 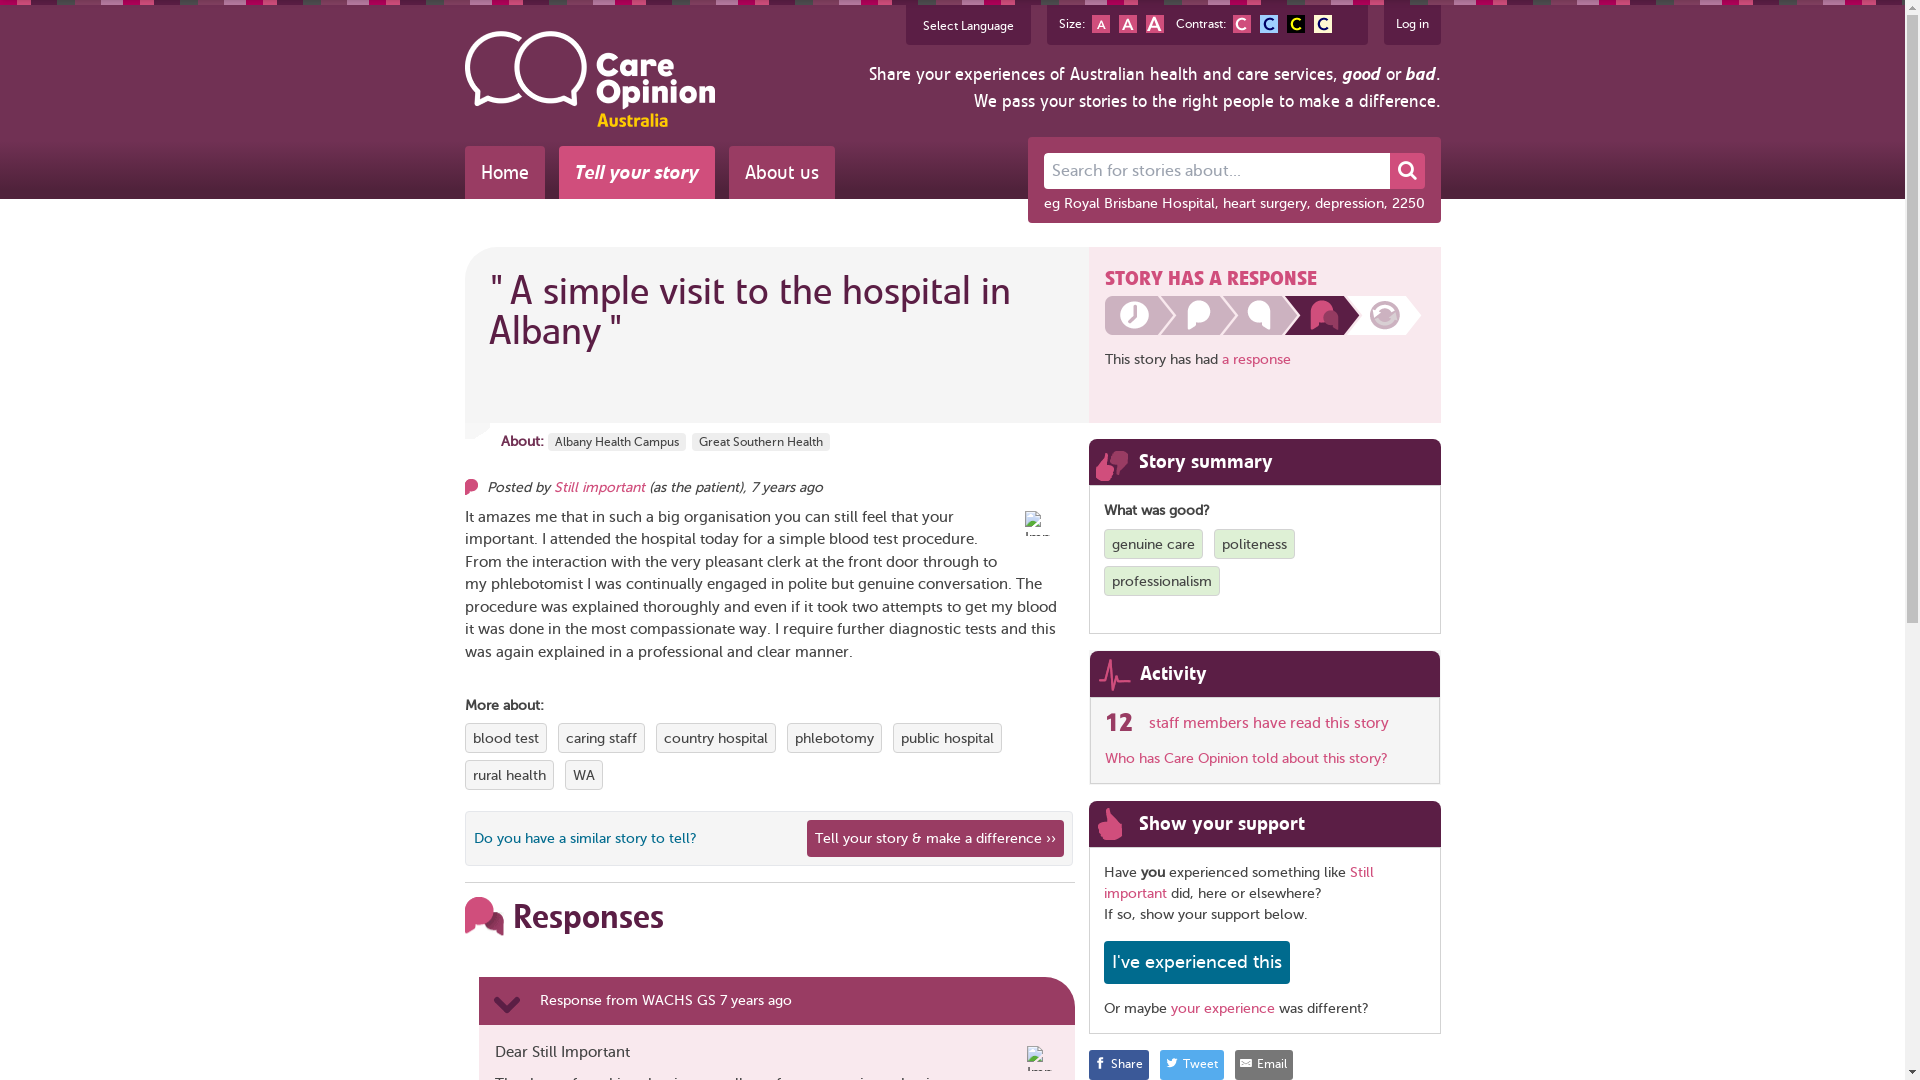 I want to click on Tell your story, so click(x=636, y=172).